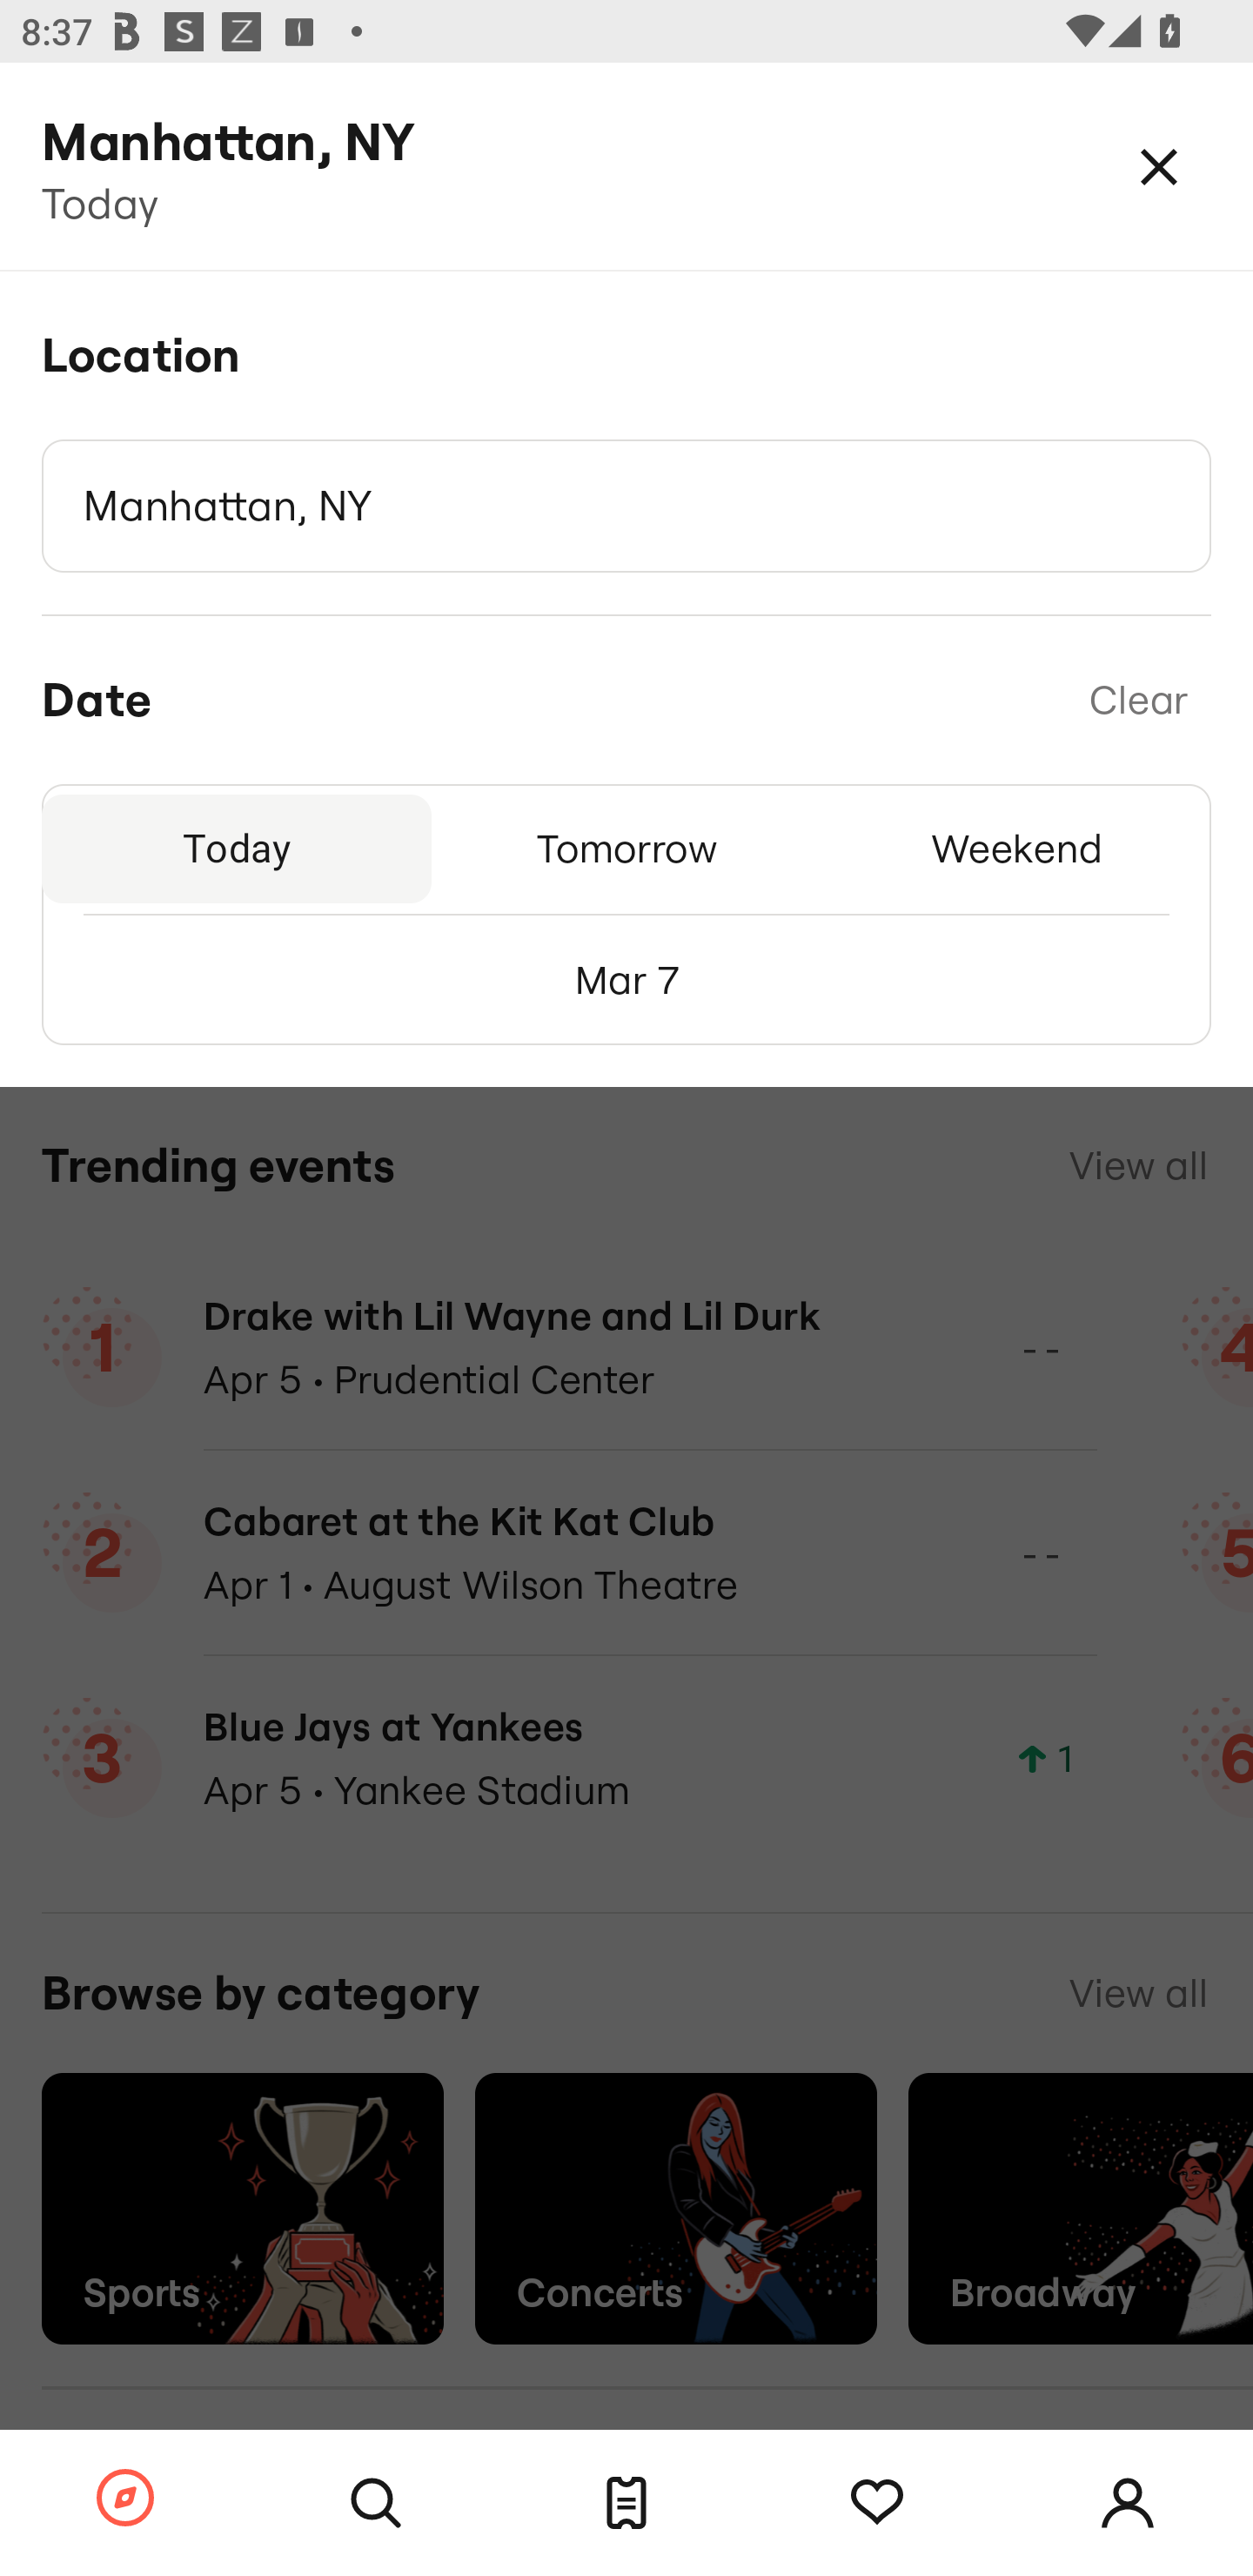 This screenshot has width=1253, height=2576. Describe the element at coordinates (1159, 165) in the screenshot. I see `Close` at that location.